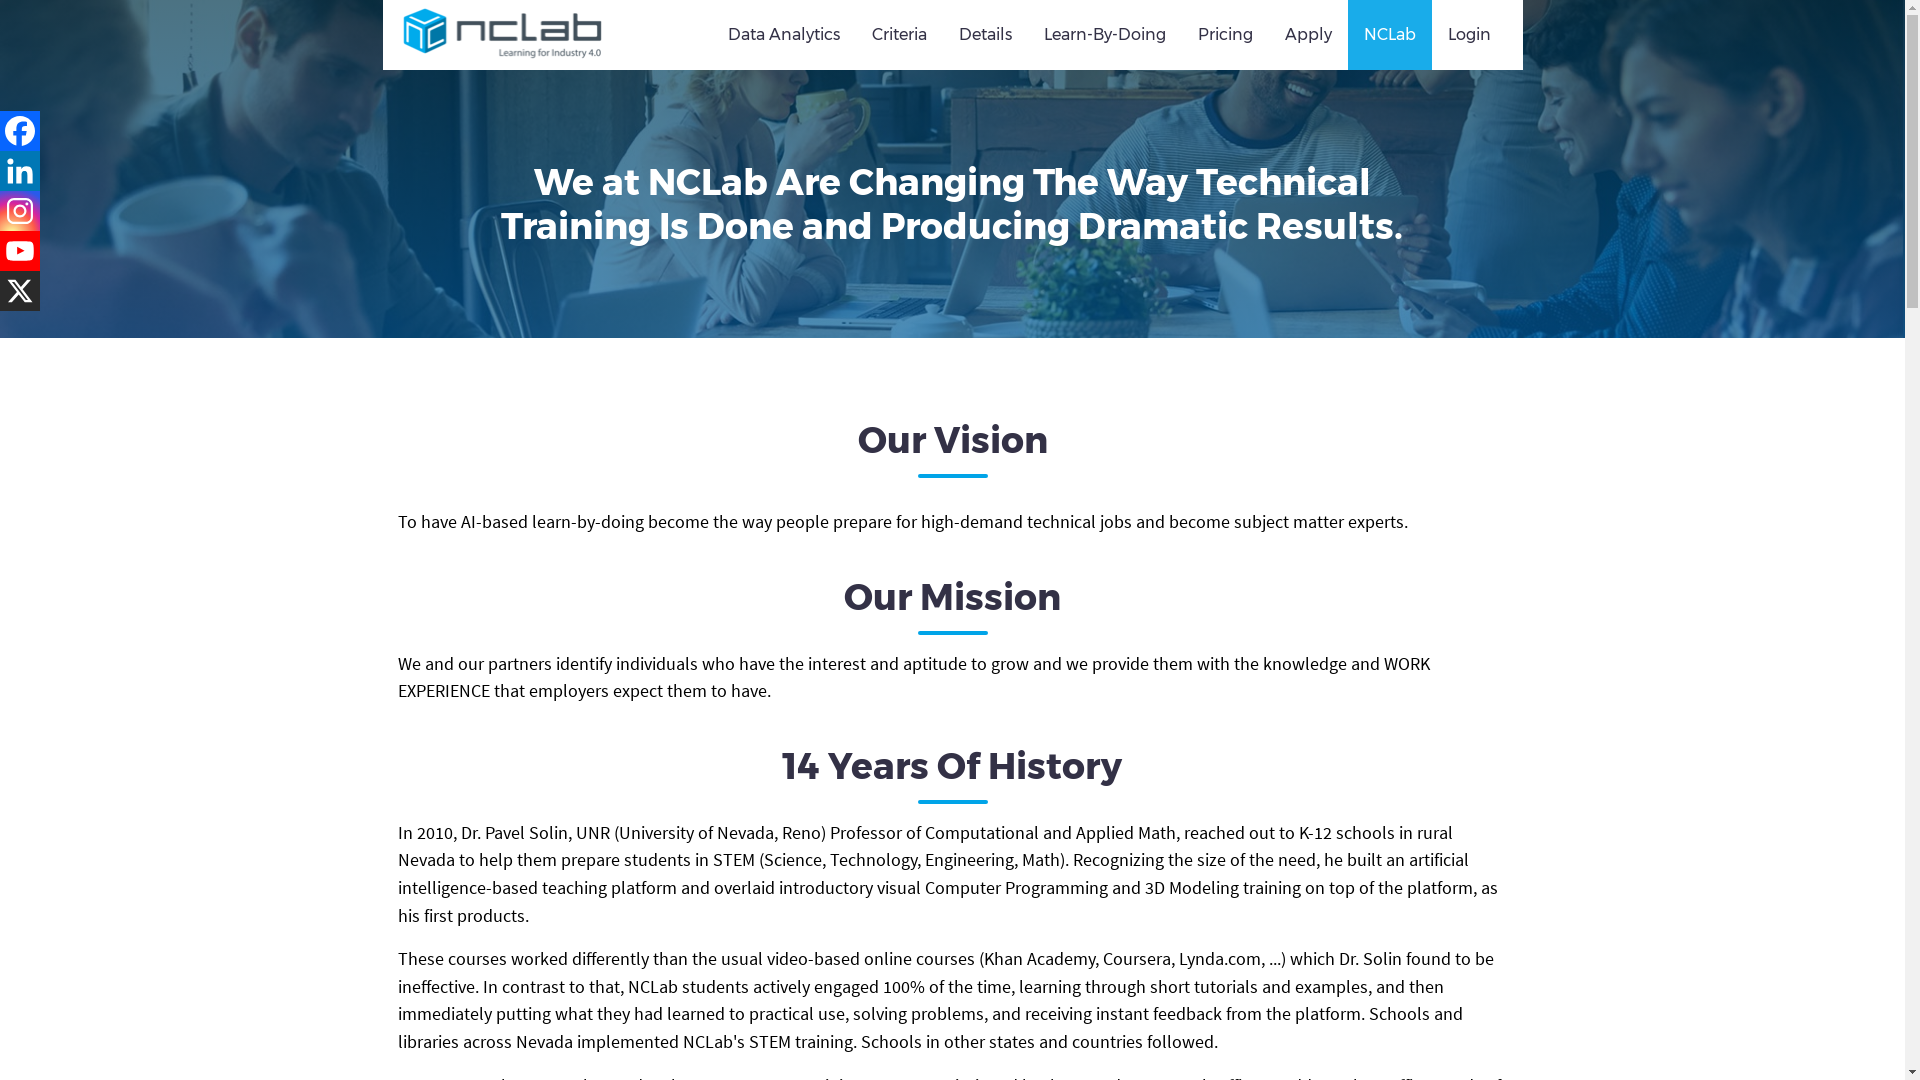 Image resolution: width=1920 pixels, height=1080 pixels. Describe the element at coordinates (1470, 35) in the screenshot. I see `Login` at that location.